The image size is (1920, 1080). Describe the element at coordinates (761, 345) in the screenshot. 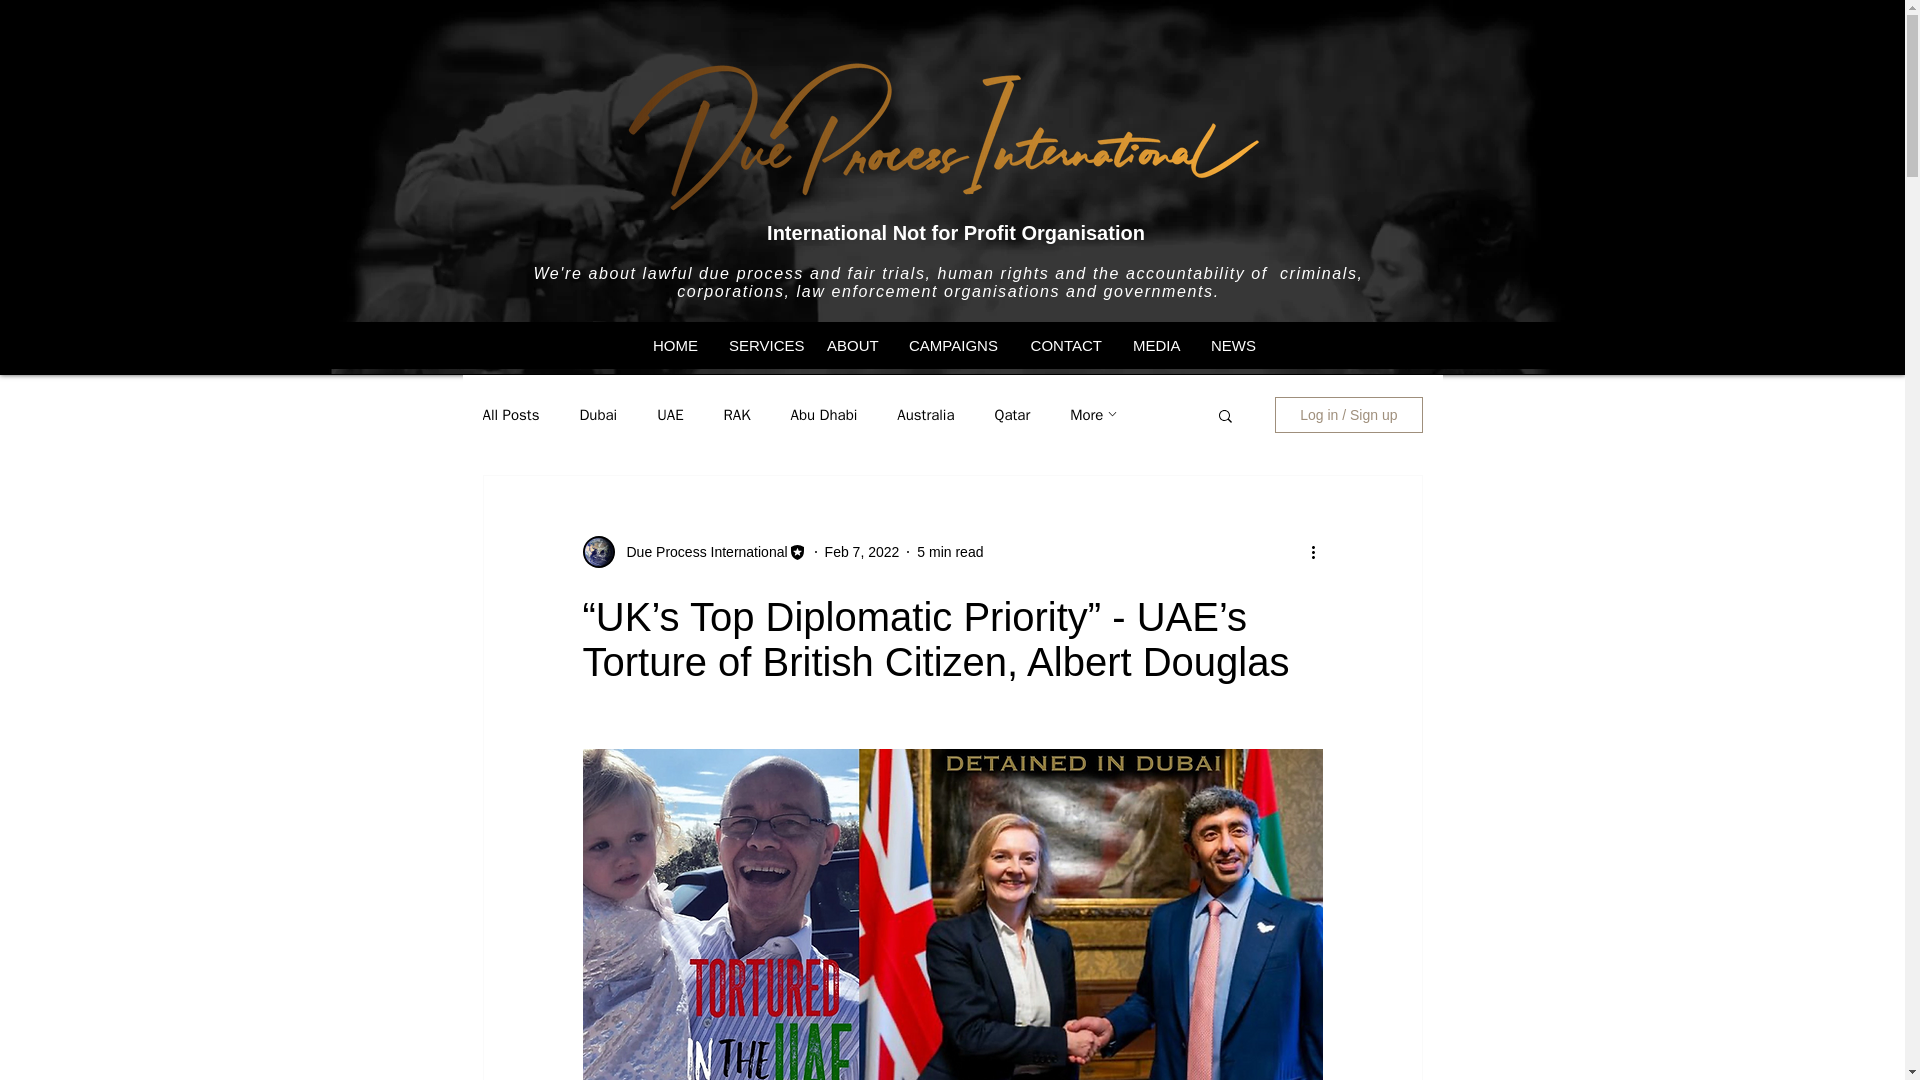

I see `SERVICES` at that location.